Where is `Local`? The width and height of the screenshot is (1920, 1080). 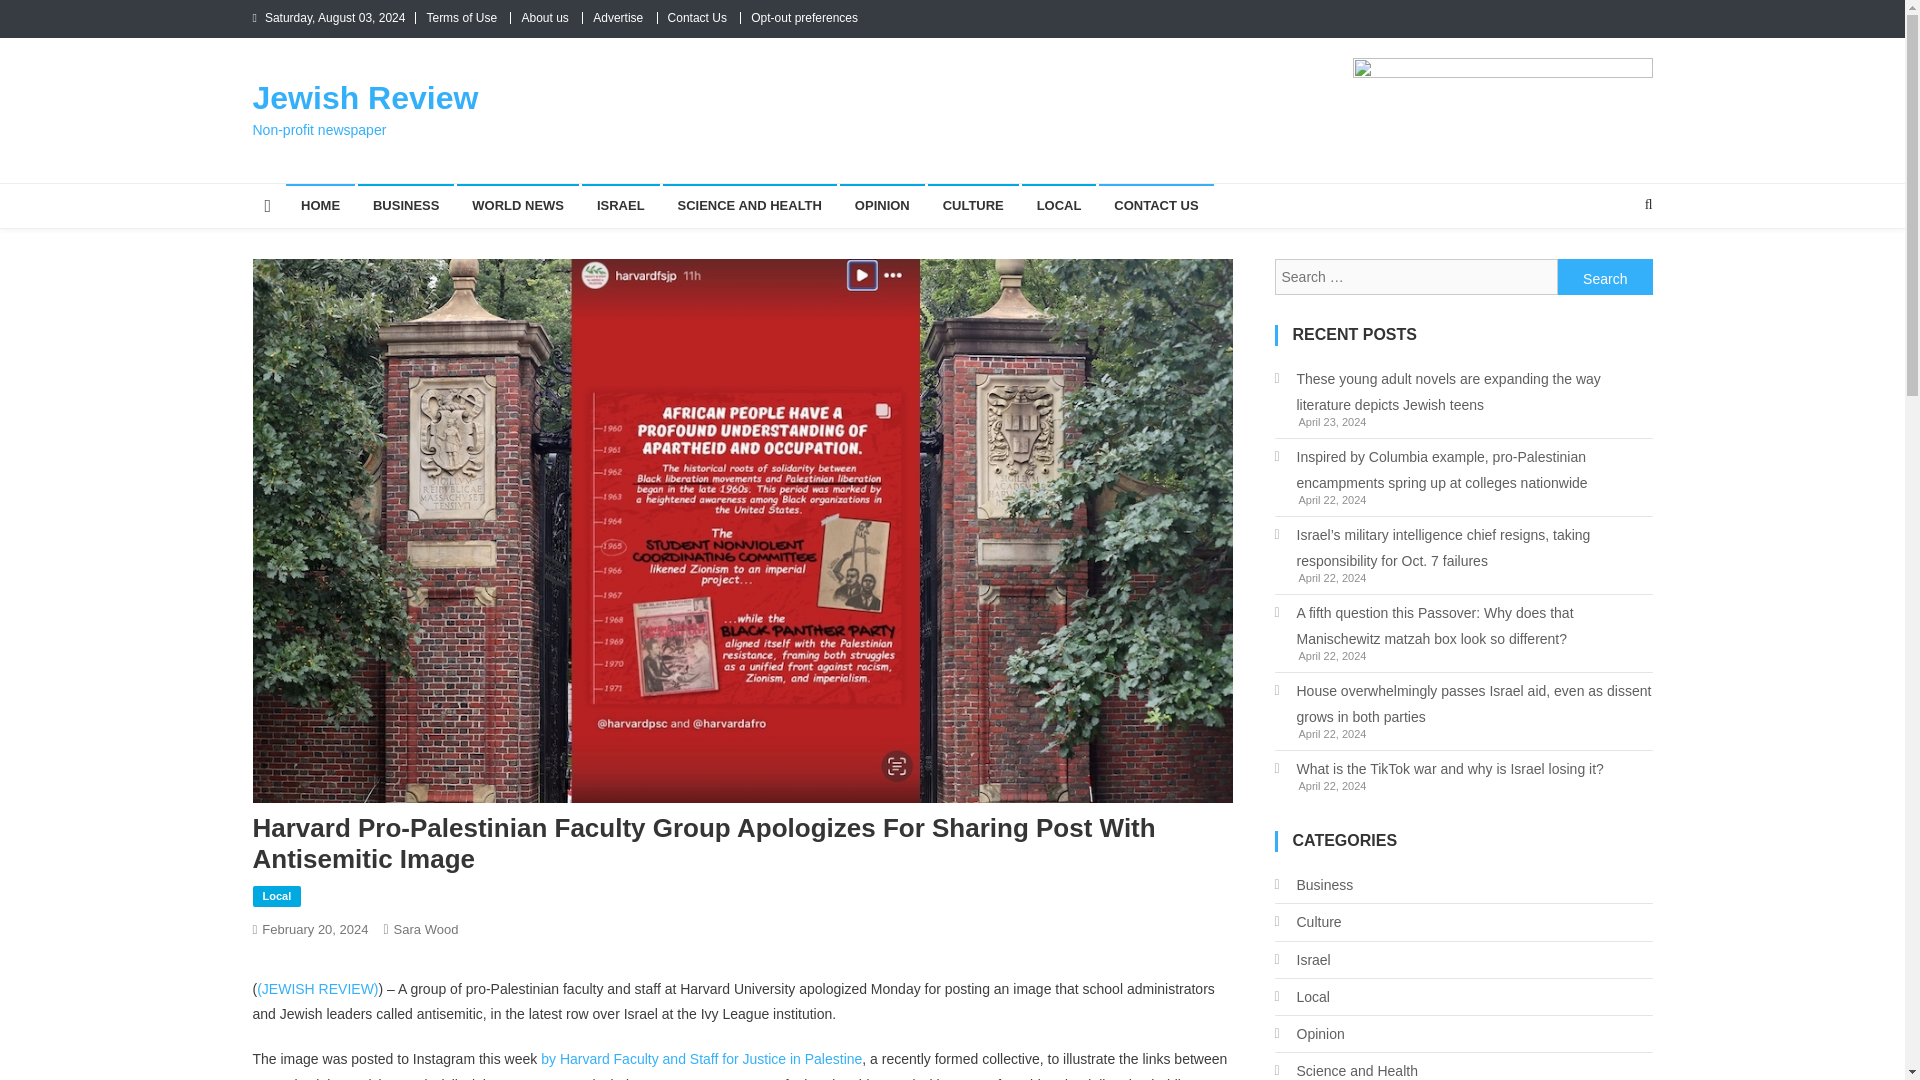 Local is located at coordinates (276, 896).